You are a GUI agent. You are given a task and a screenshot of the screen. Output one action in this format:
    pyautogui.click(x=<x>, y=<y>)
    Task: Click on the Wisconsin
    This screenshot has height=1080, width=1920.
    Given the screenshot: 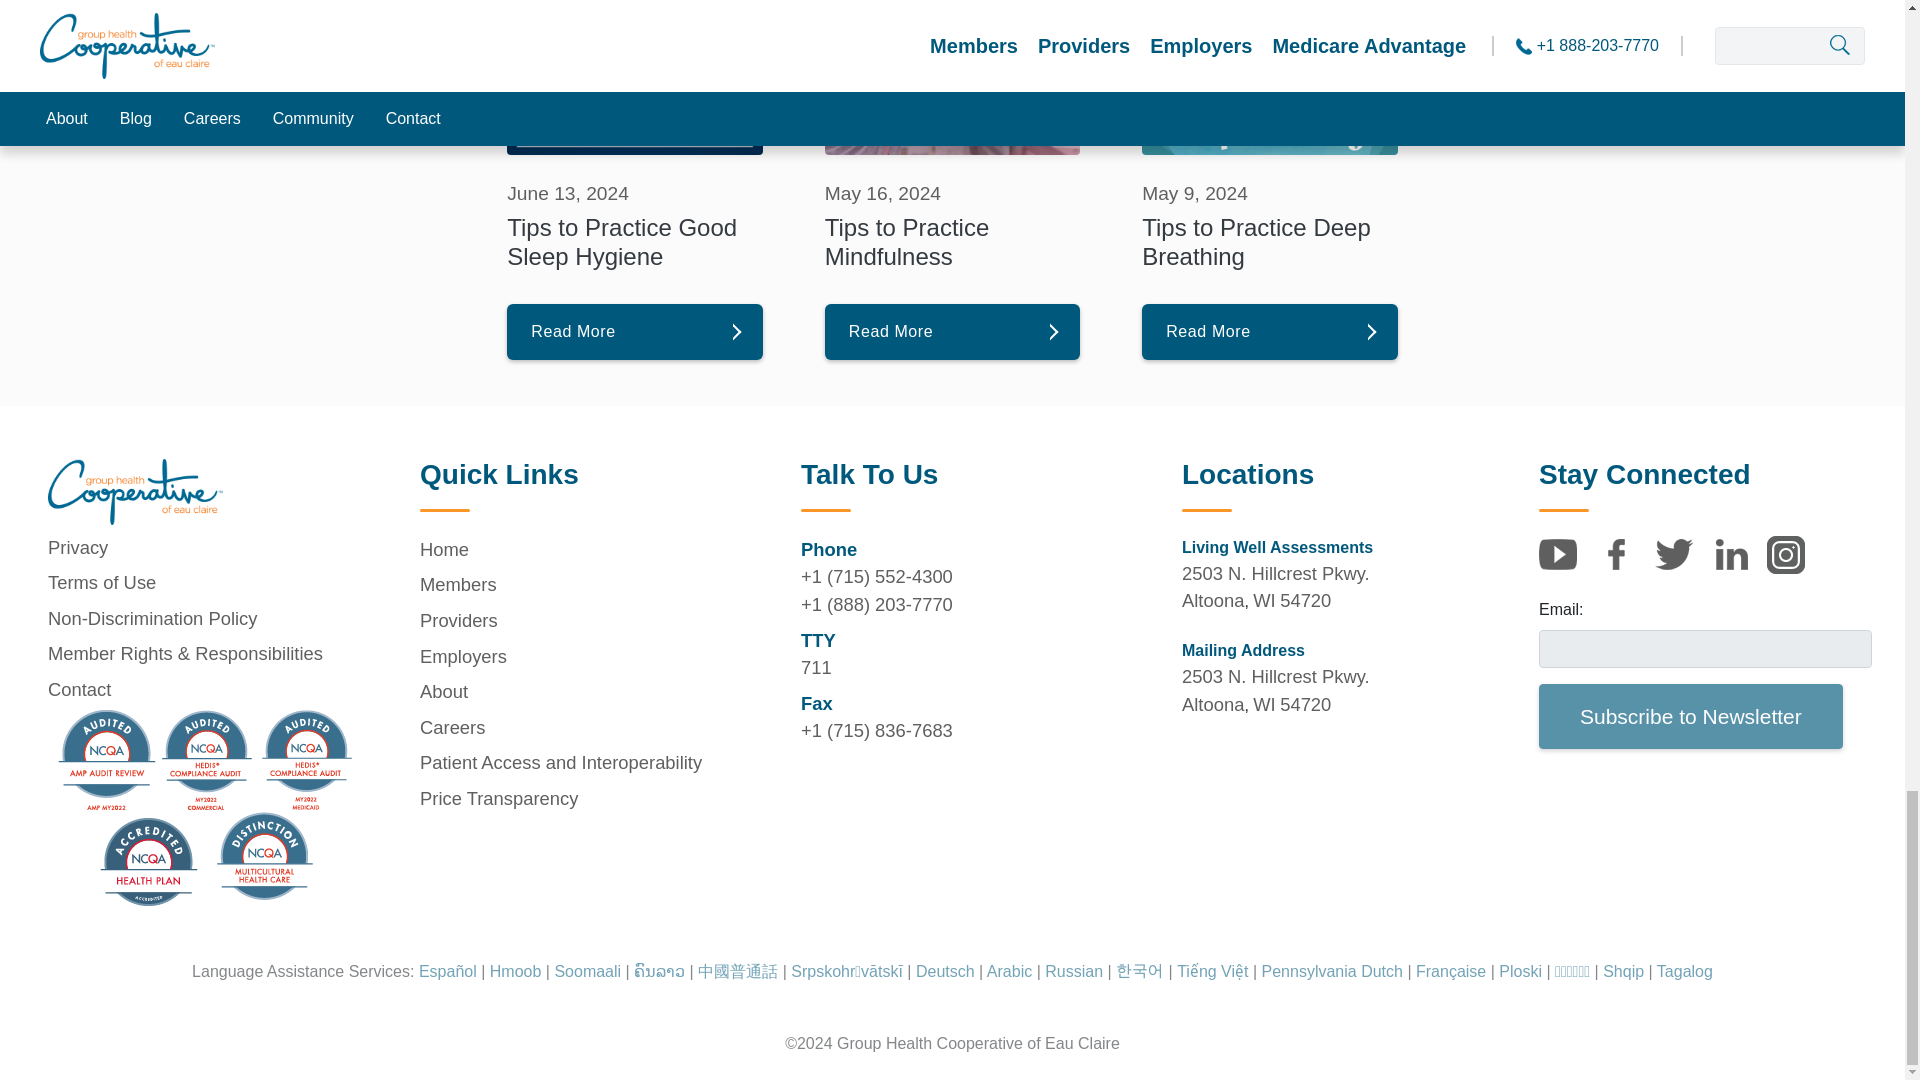 What is the action you would take?
    pyautogui.click(x=1264, y=704)
    